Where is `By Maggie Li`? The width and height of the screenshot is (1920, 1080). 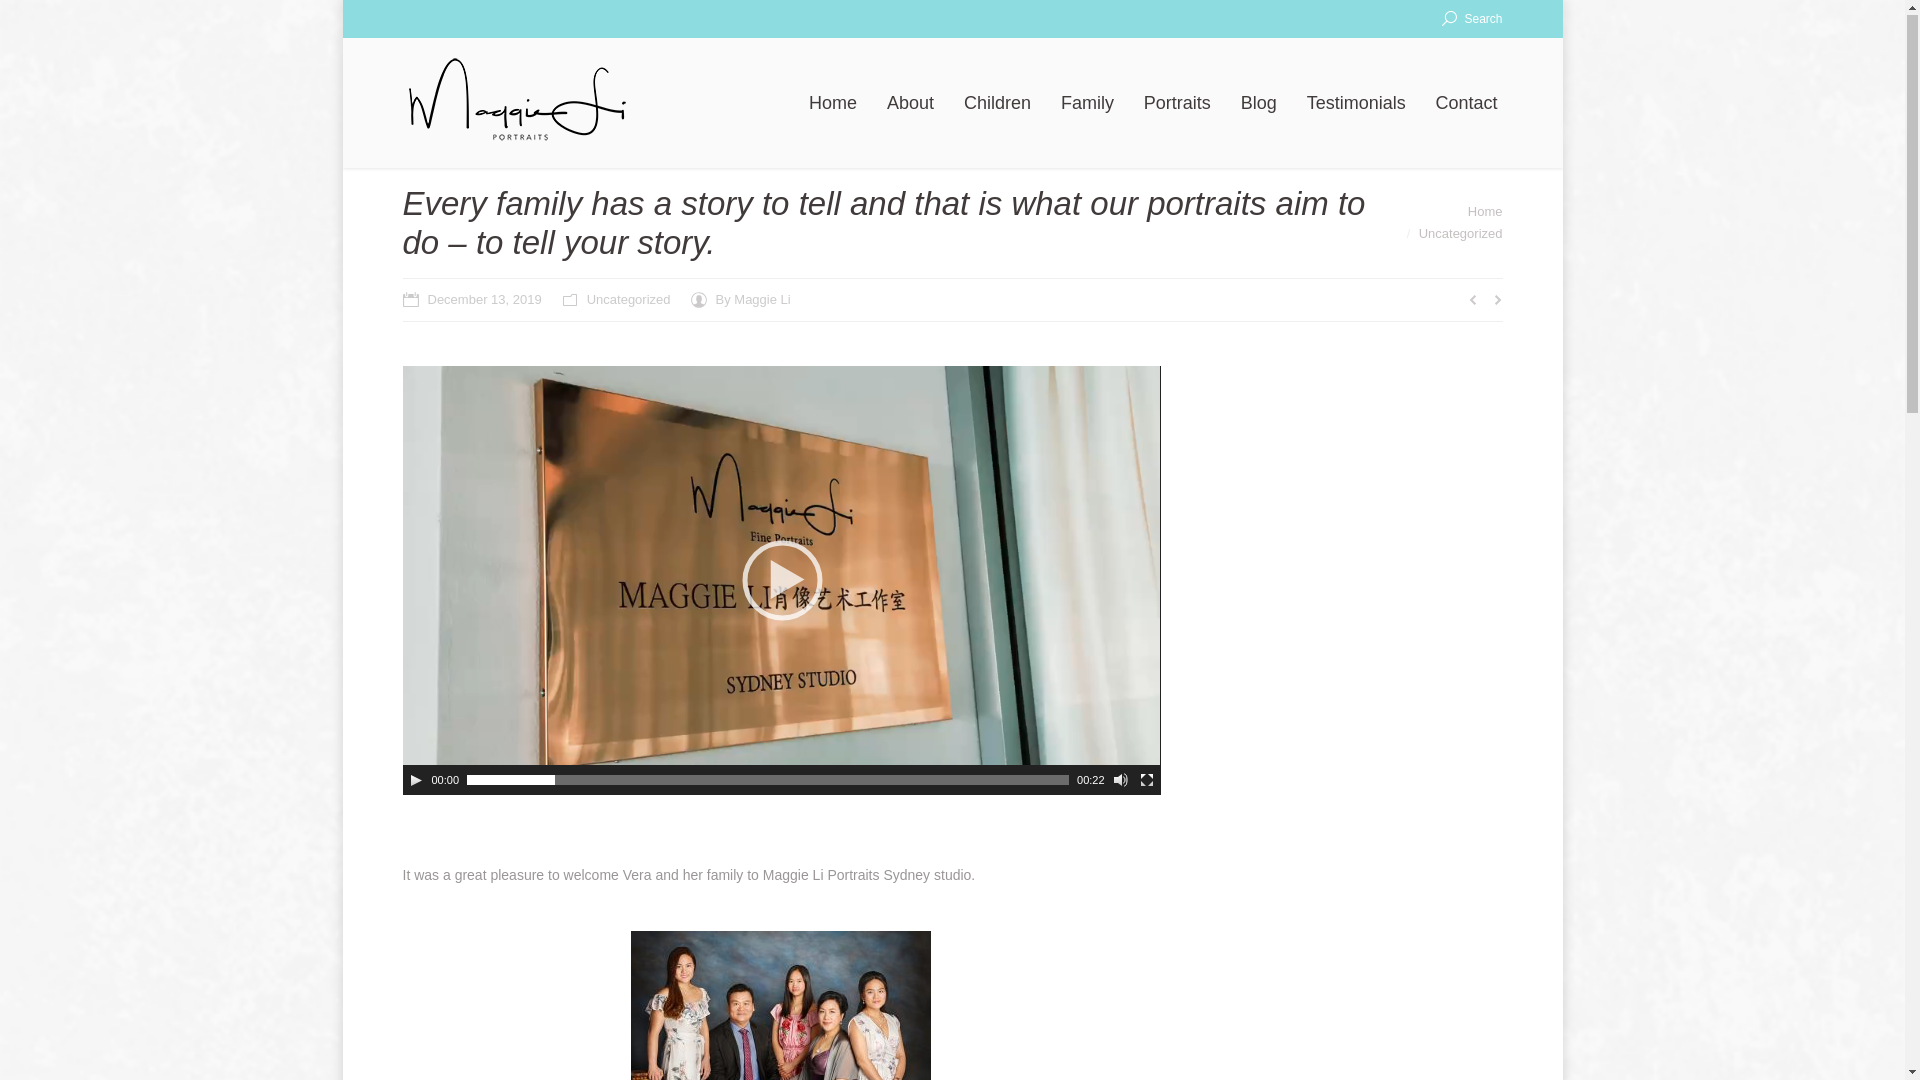 By Maggie Li is located at coordinates (741, 300).